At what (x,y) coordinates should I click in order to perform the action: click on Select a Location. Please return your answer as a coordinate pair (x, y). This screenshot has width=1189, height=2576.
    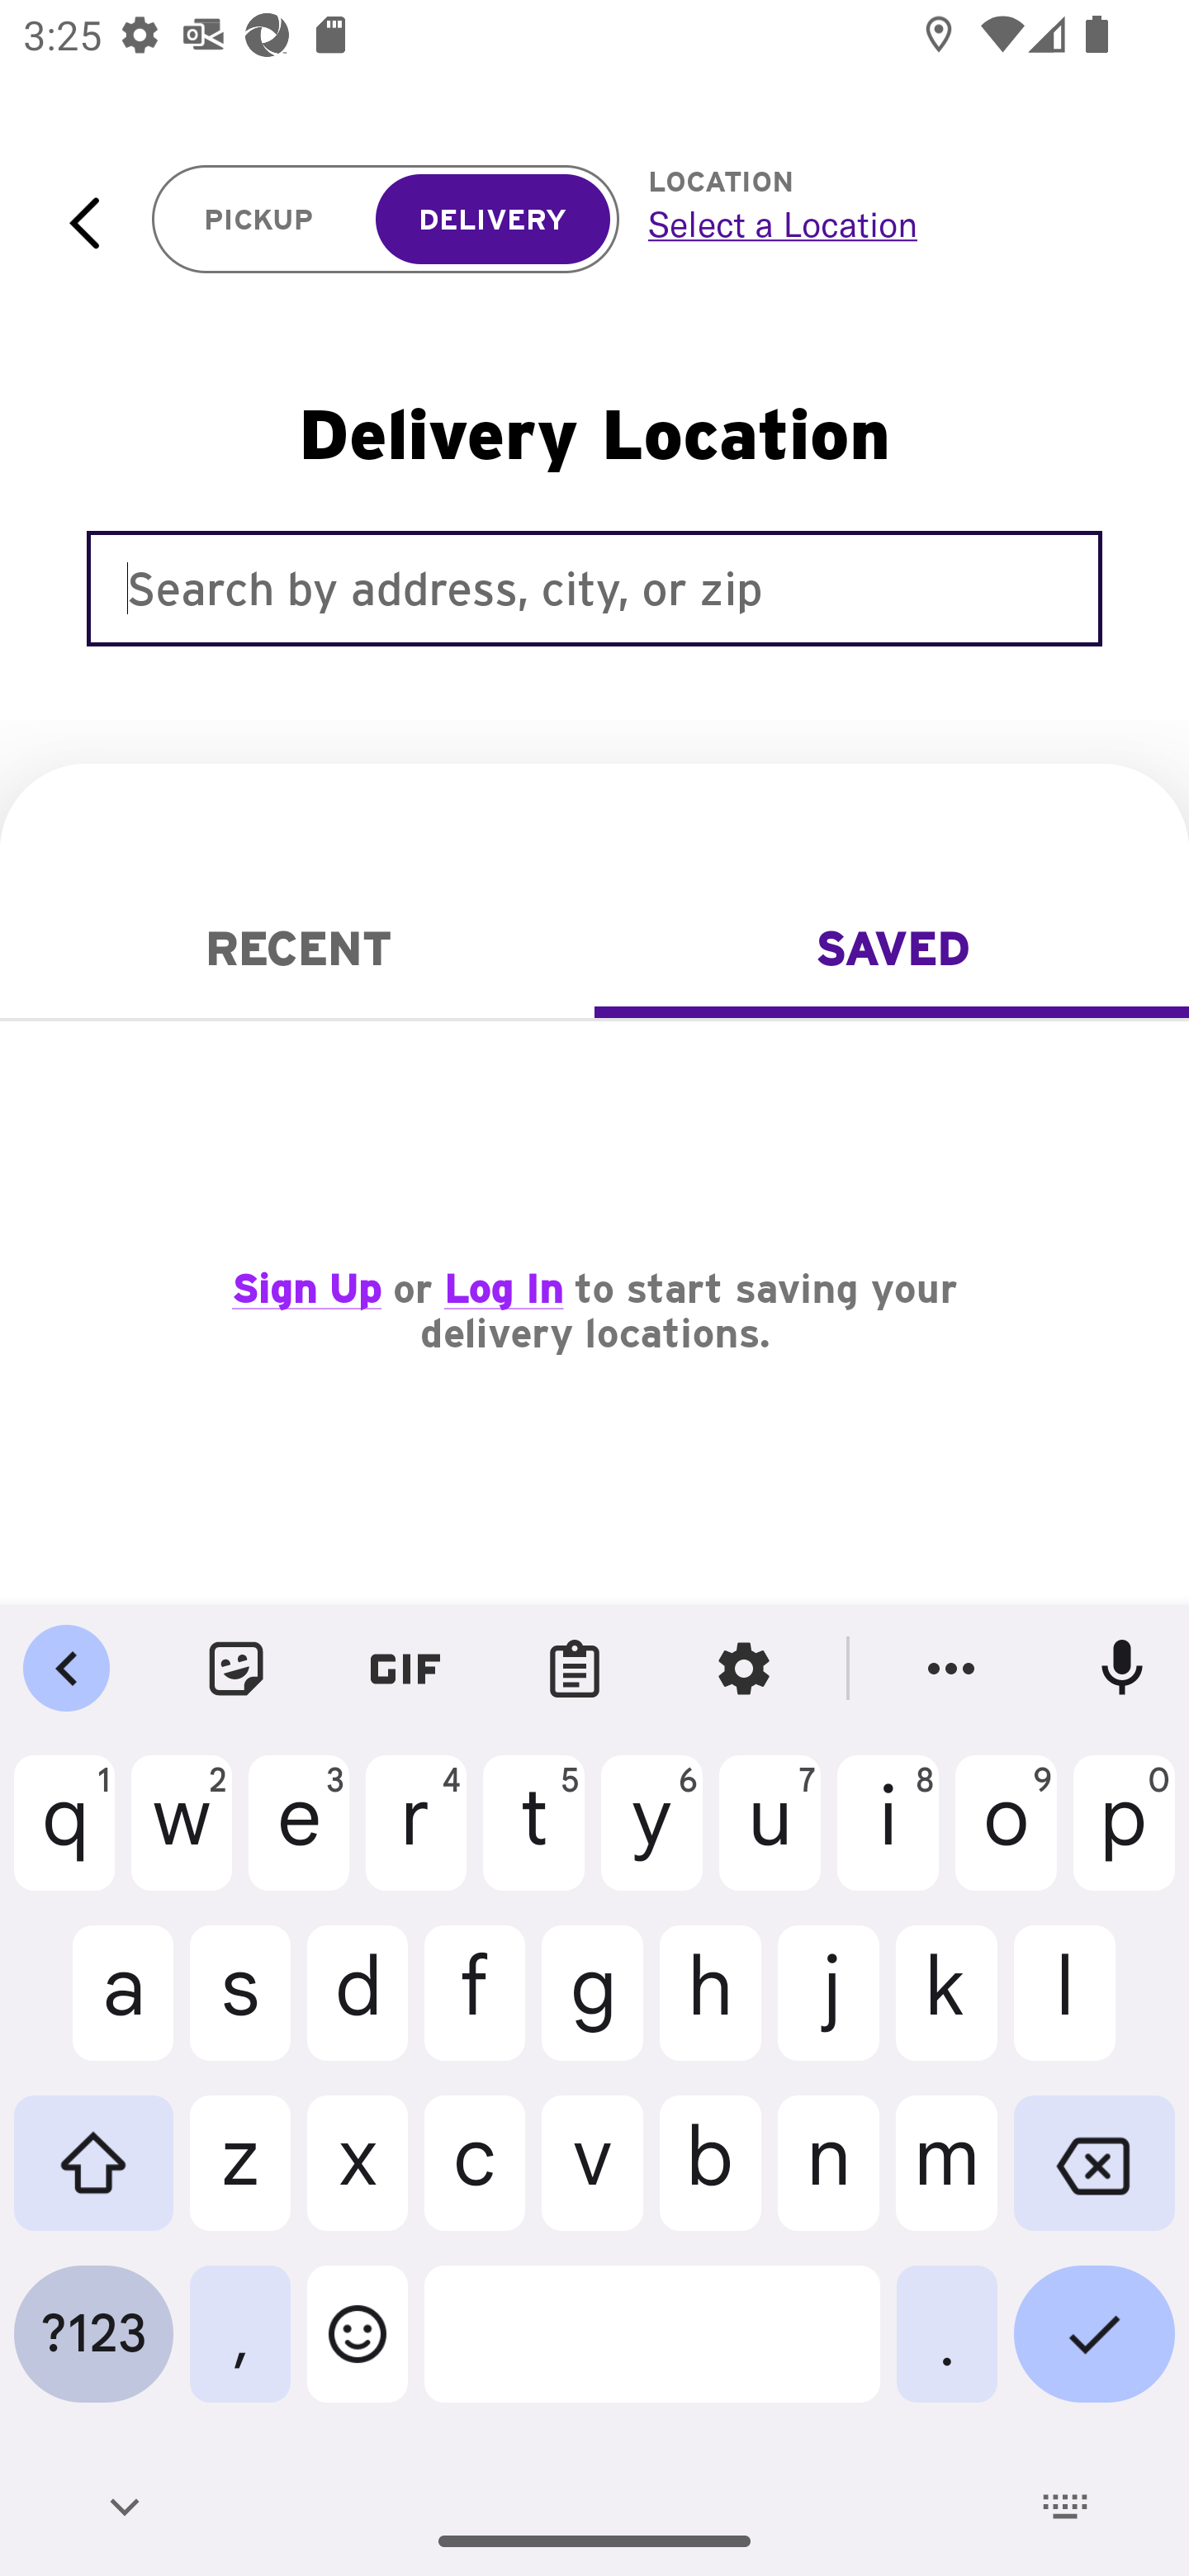
    Looking at the image, I should click on (882, 224).